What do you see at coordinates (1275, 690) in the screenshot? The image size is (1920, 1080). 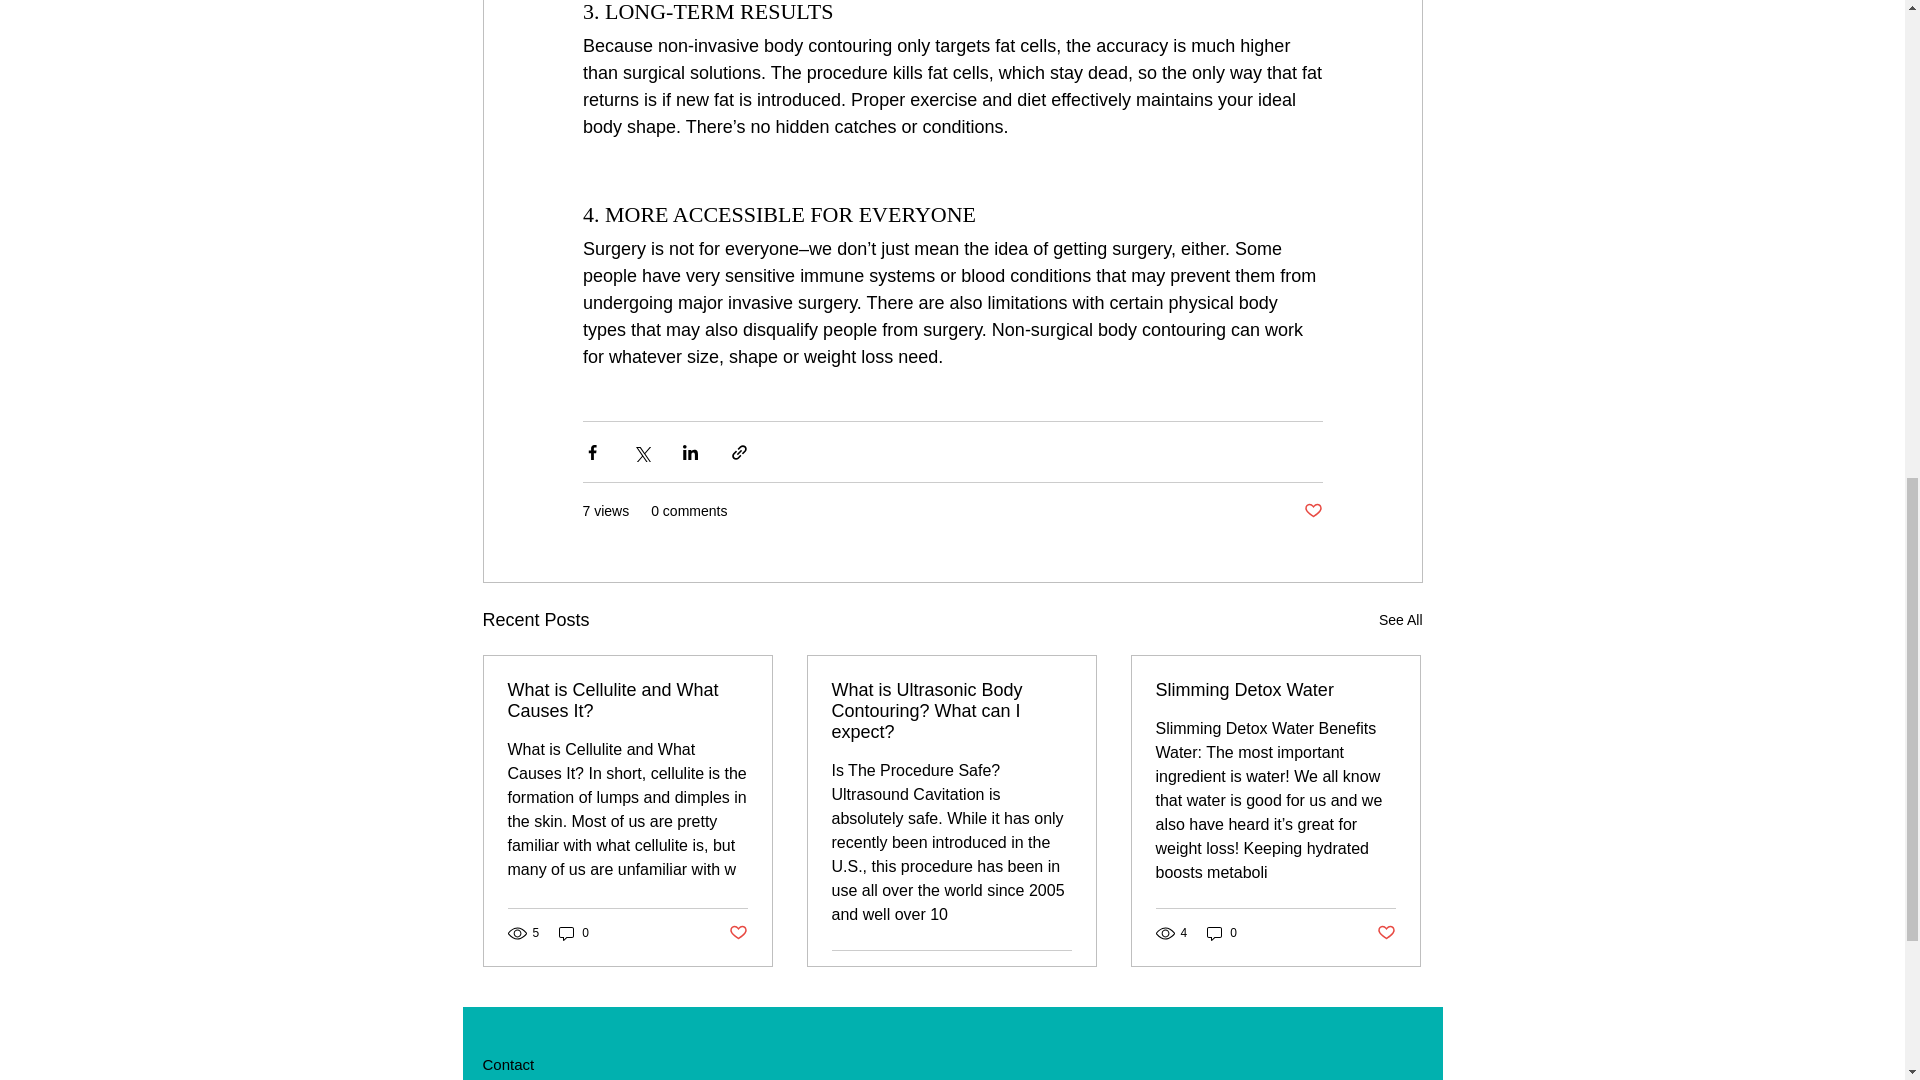 I see `Slimming Detox Water` at bounding box center [1275, 690].